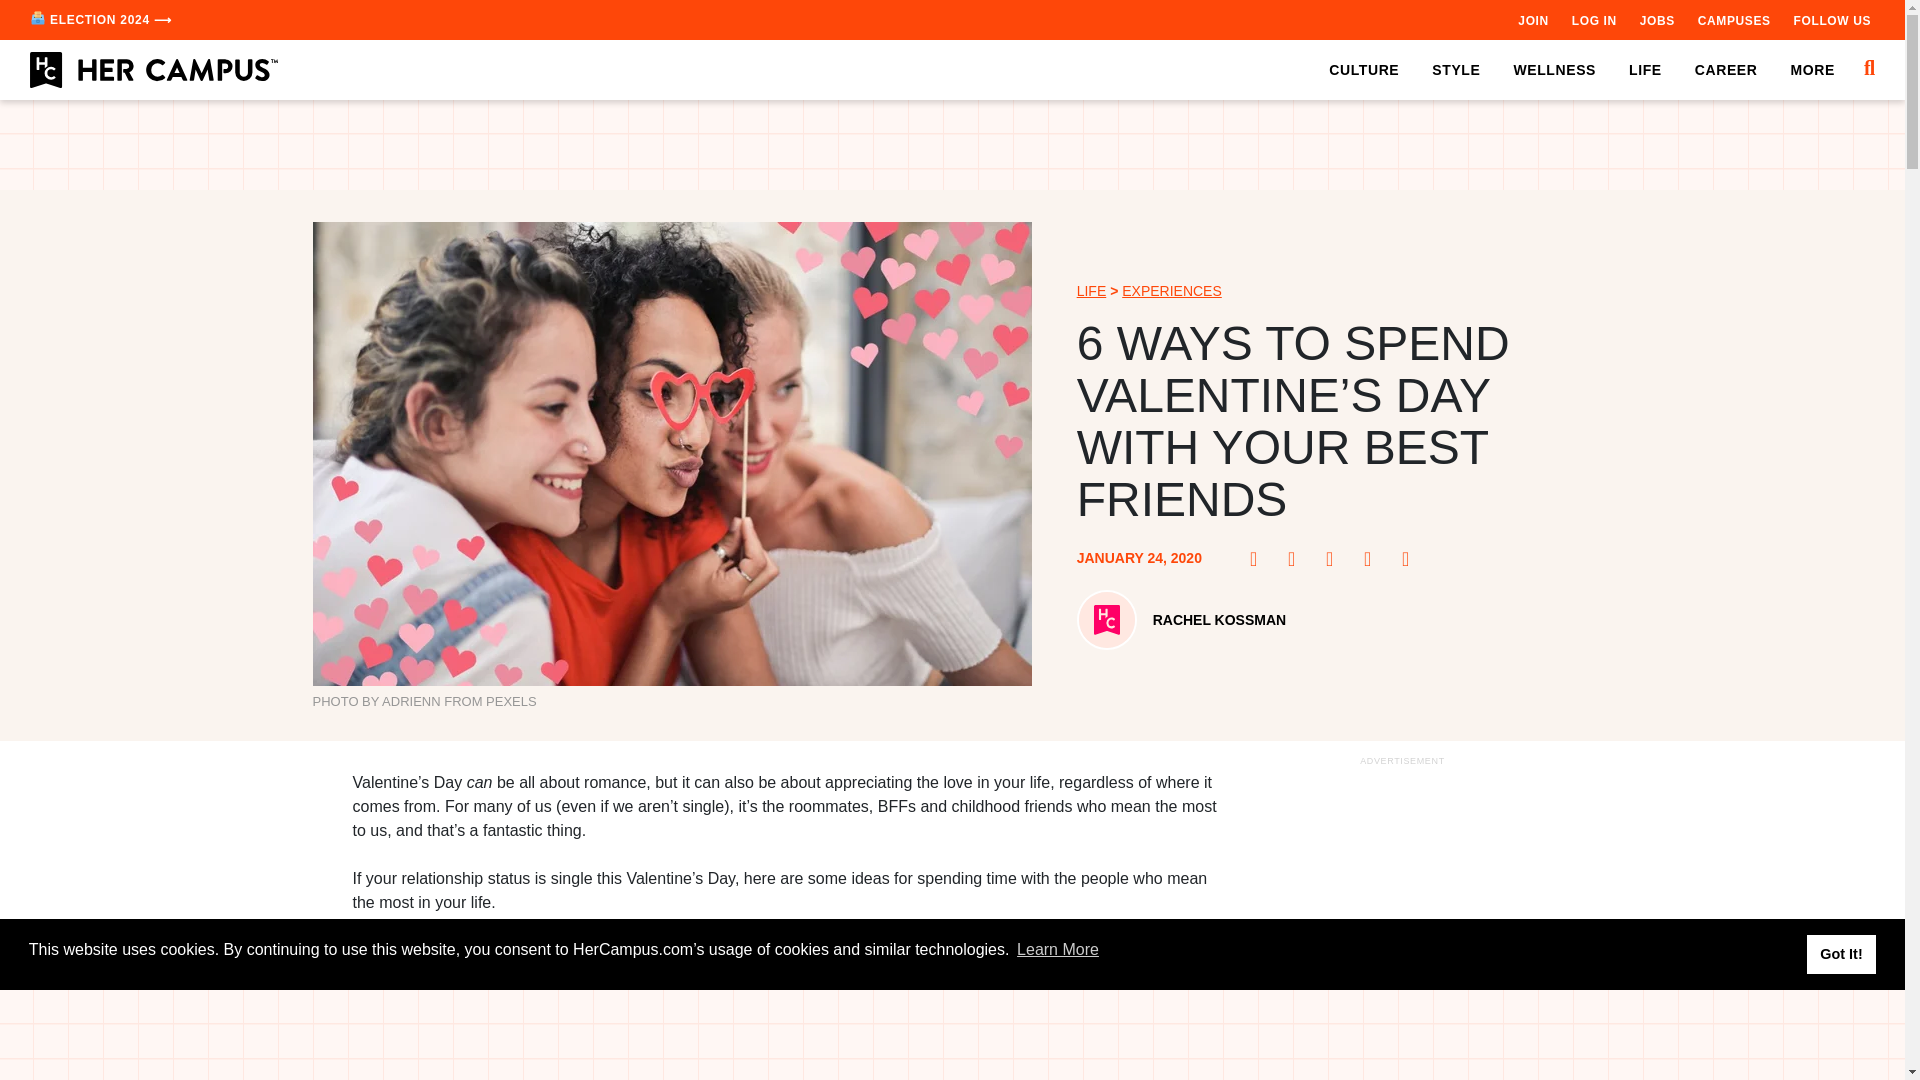  Describe the element at coordinates (1594, 20) in the screenshot. I see `LOG IN` at that location.